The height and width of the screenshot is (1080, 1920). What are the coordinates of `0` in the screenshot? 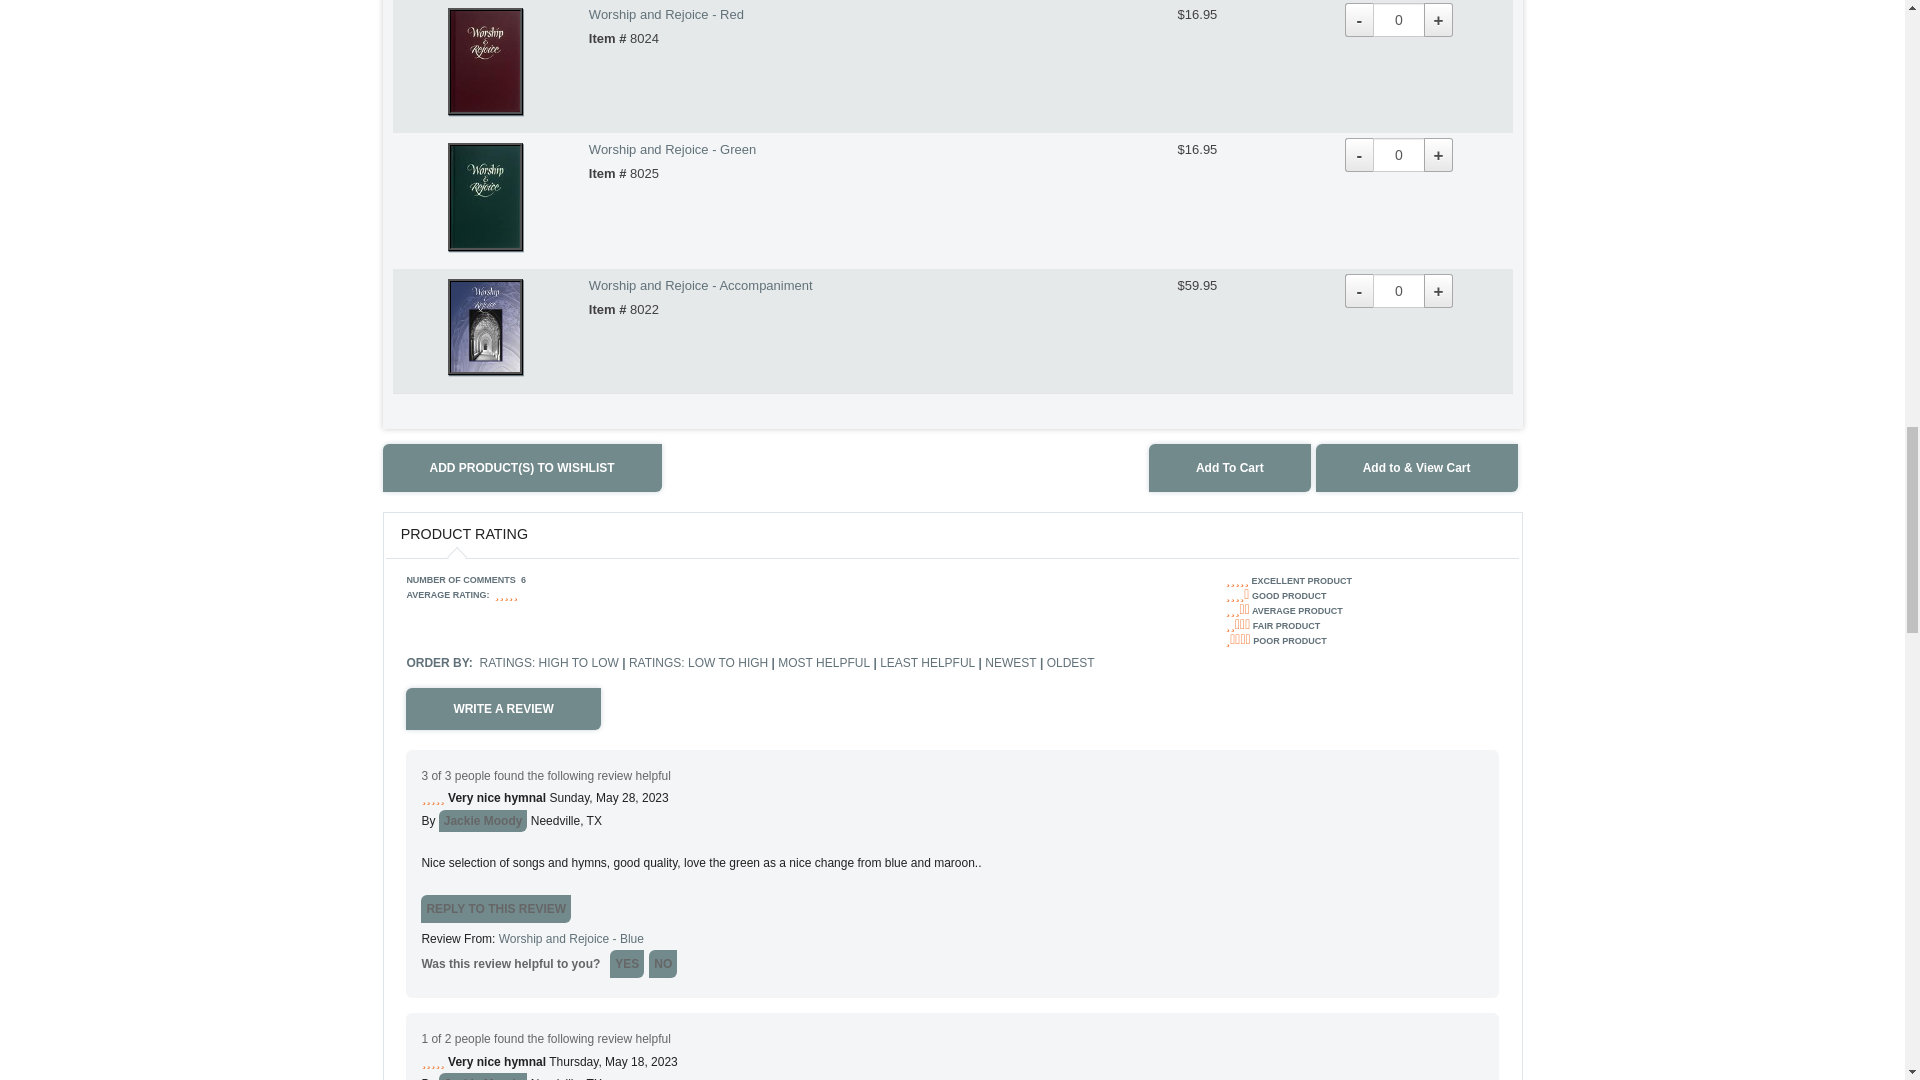 It's located at (1398, 20).